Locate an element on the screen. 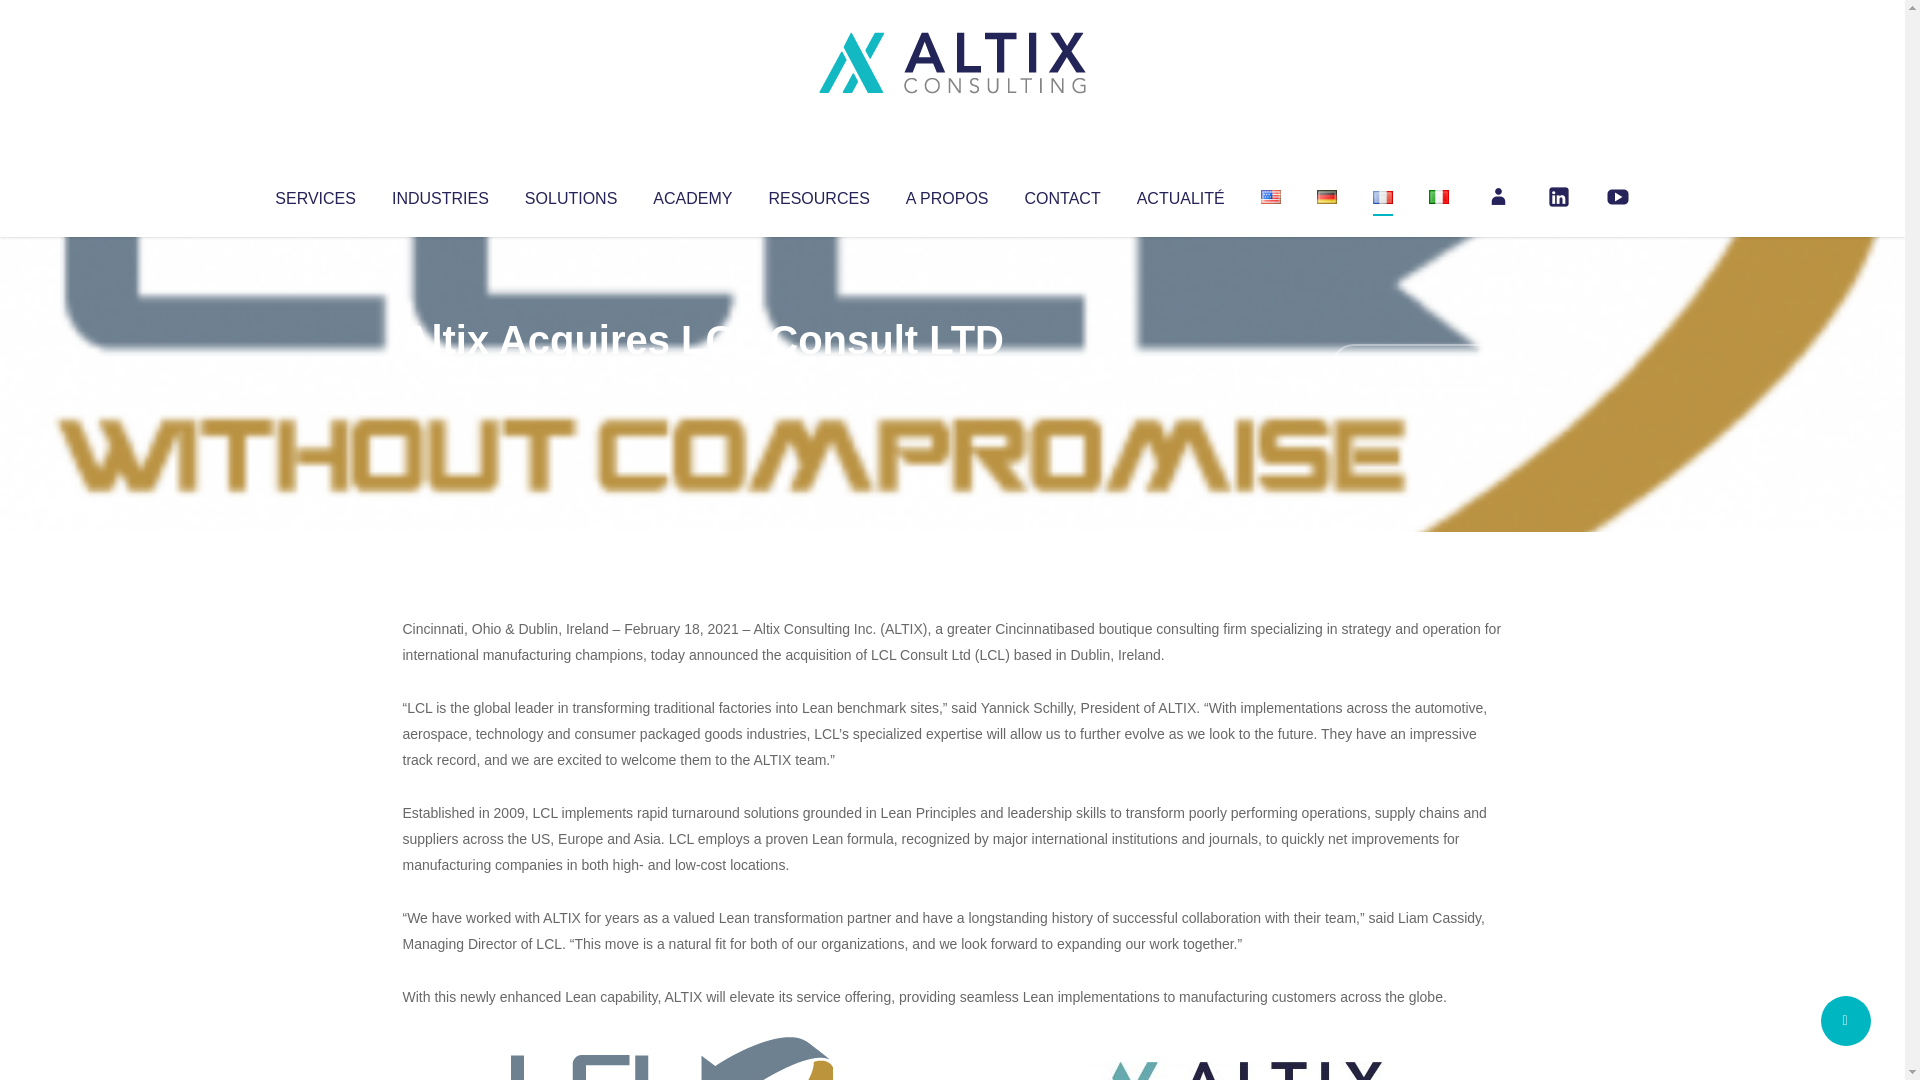 This screenshot has width=1920, height=1080. Altix is located at coordinates (440, 380).